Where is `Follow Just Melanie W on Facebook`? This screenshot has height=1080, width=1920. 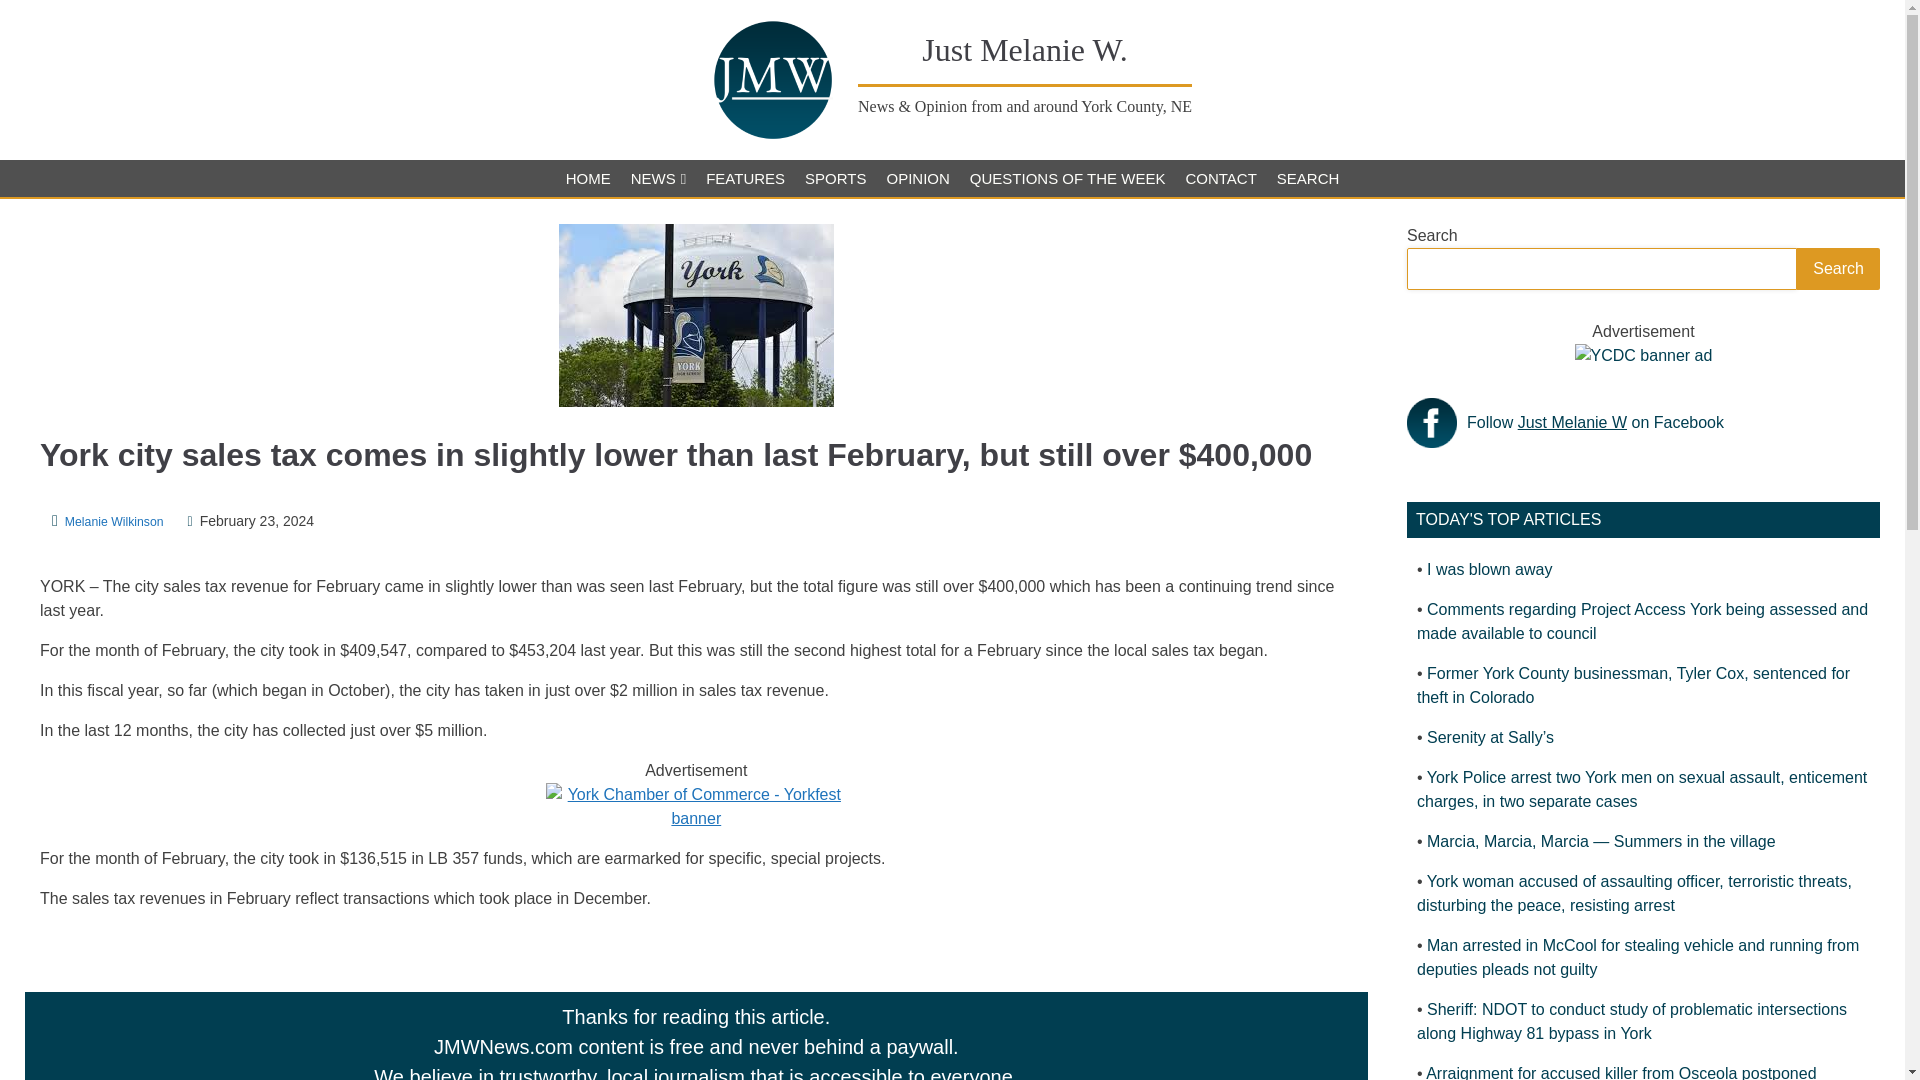
Follow Just Melanie W on Facebook is located at coordinates (1595, 423).